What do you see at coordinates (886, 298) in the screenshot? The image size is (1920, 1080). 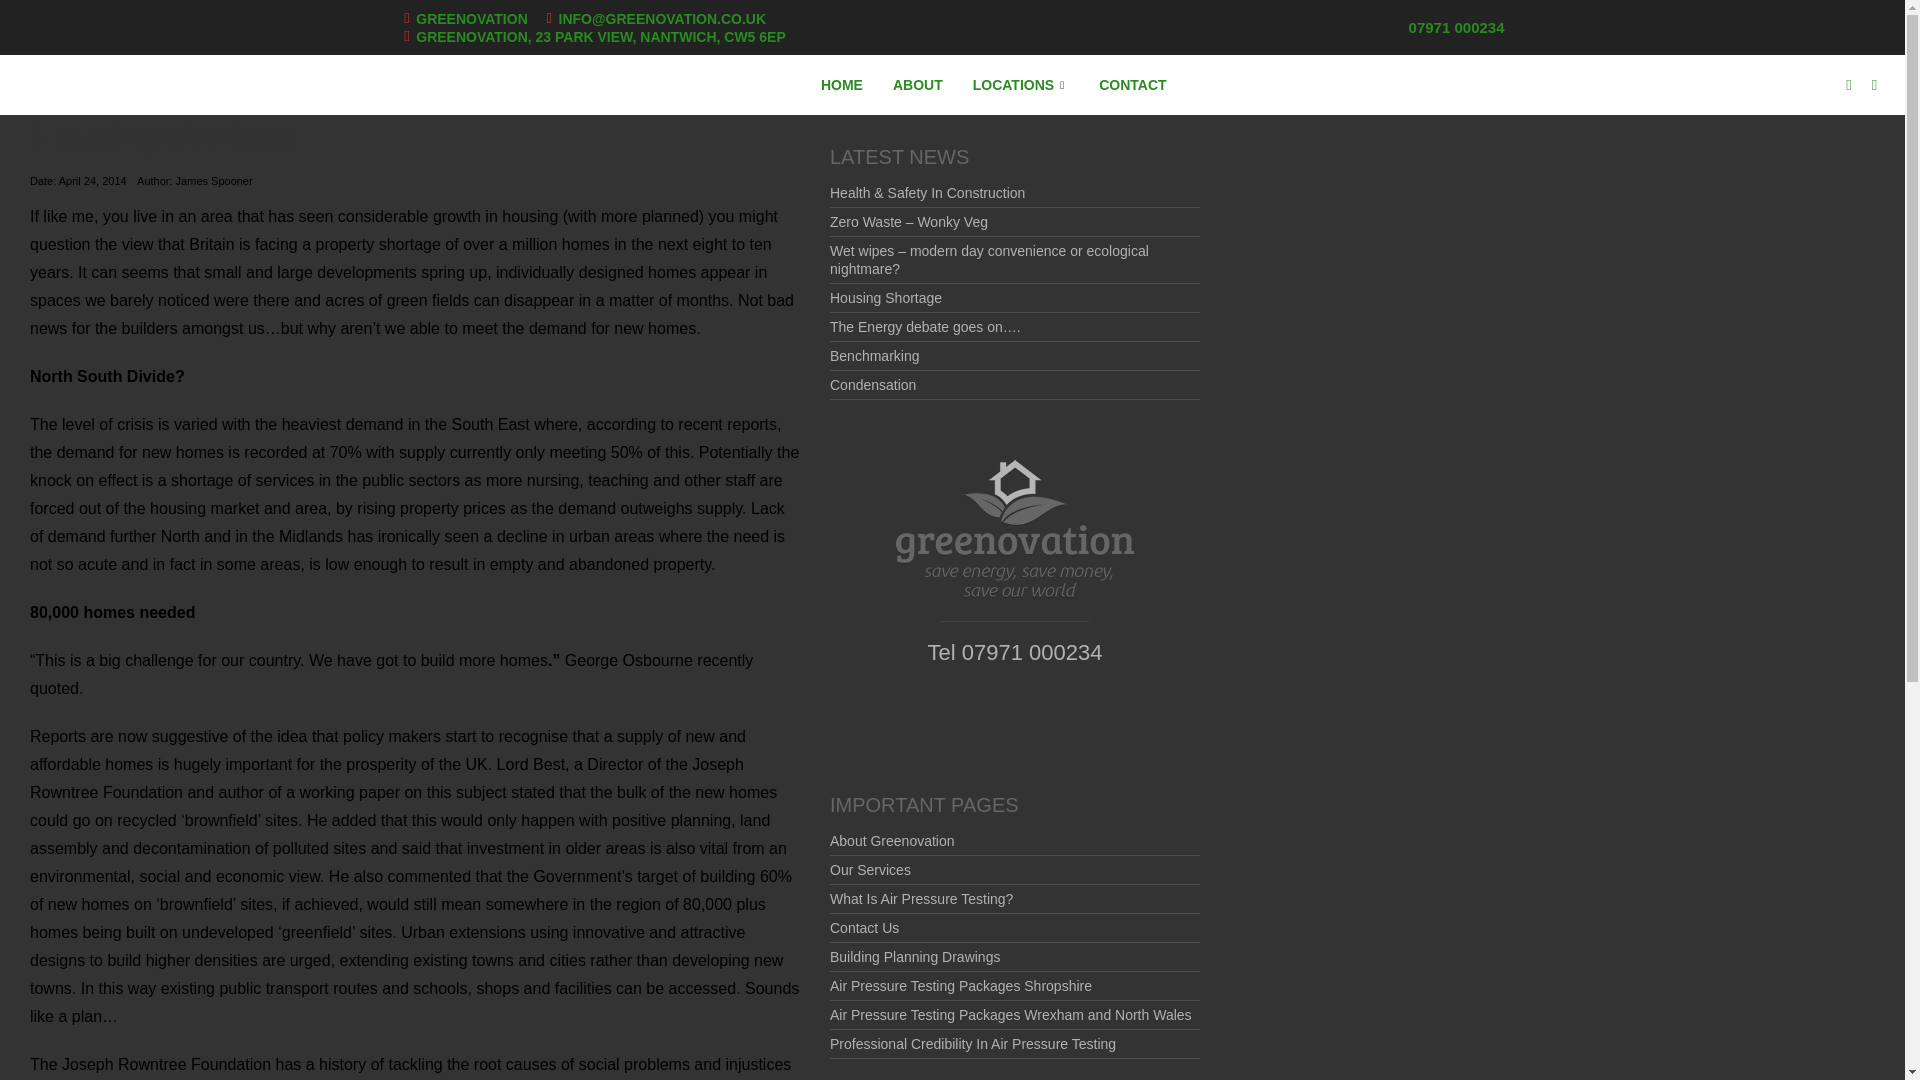 I see `Housing Shortage` at bounding box center [886, 298].